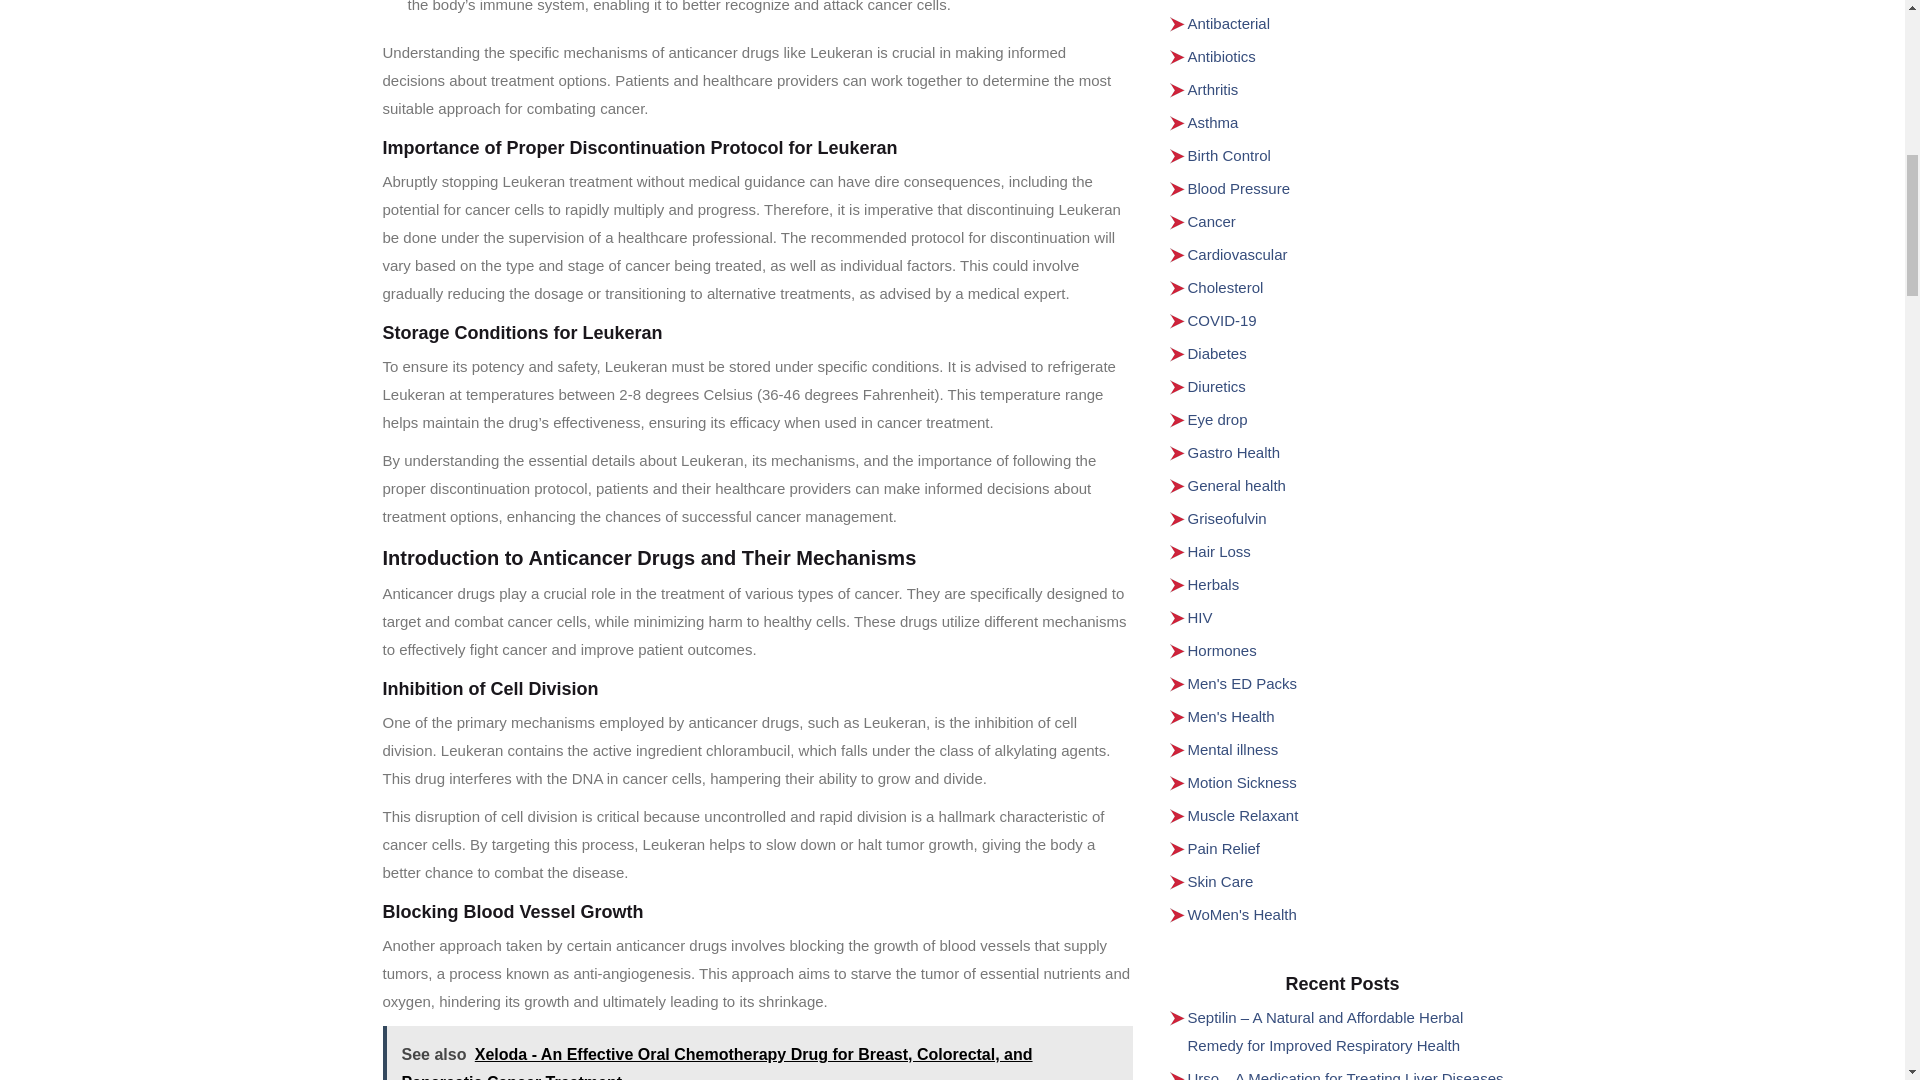 This screenshot has height=1080, width=1920. What do you see at coordinates (1218, 419) in the screenshot?
I see `Eye drop` at bounding box center [1218, 419].